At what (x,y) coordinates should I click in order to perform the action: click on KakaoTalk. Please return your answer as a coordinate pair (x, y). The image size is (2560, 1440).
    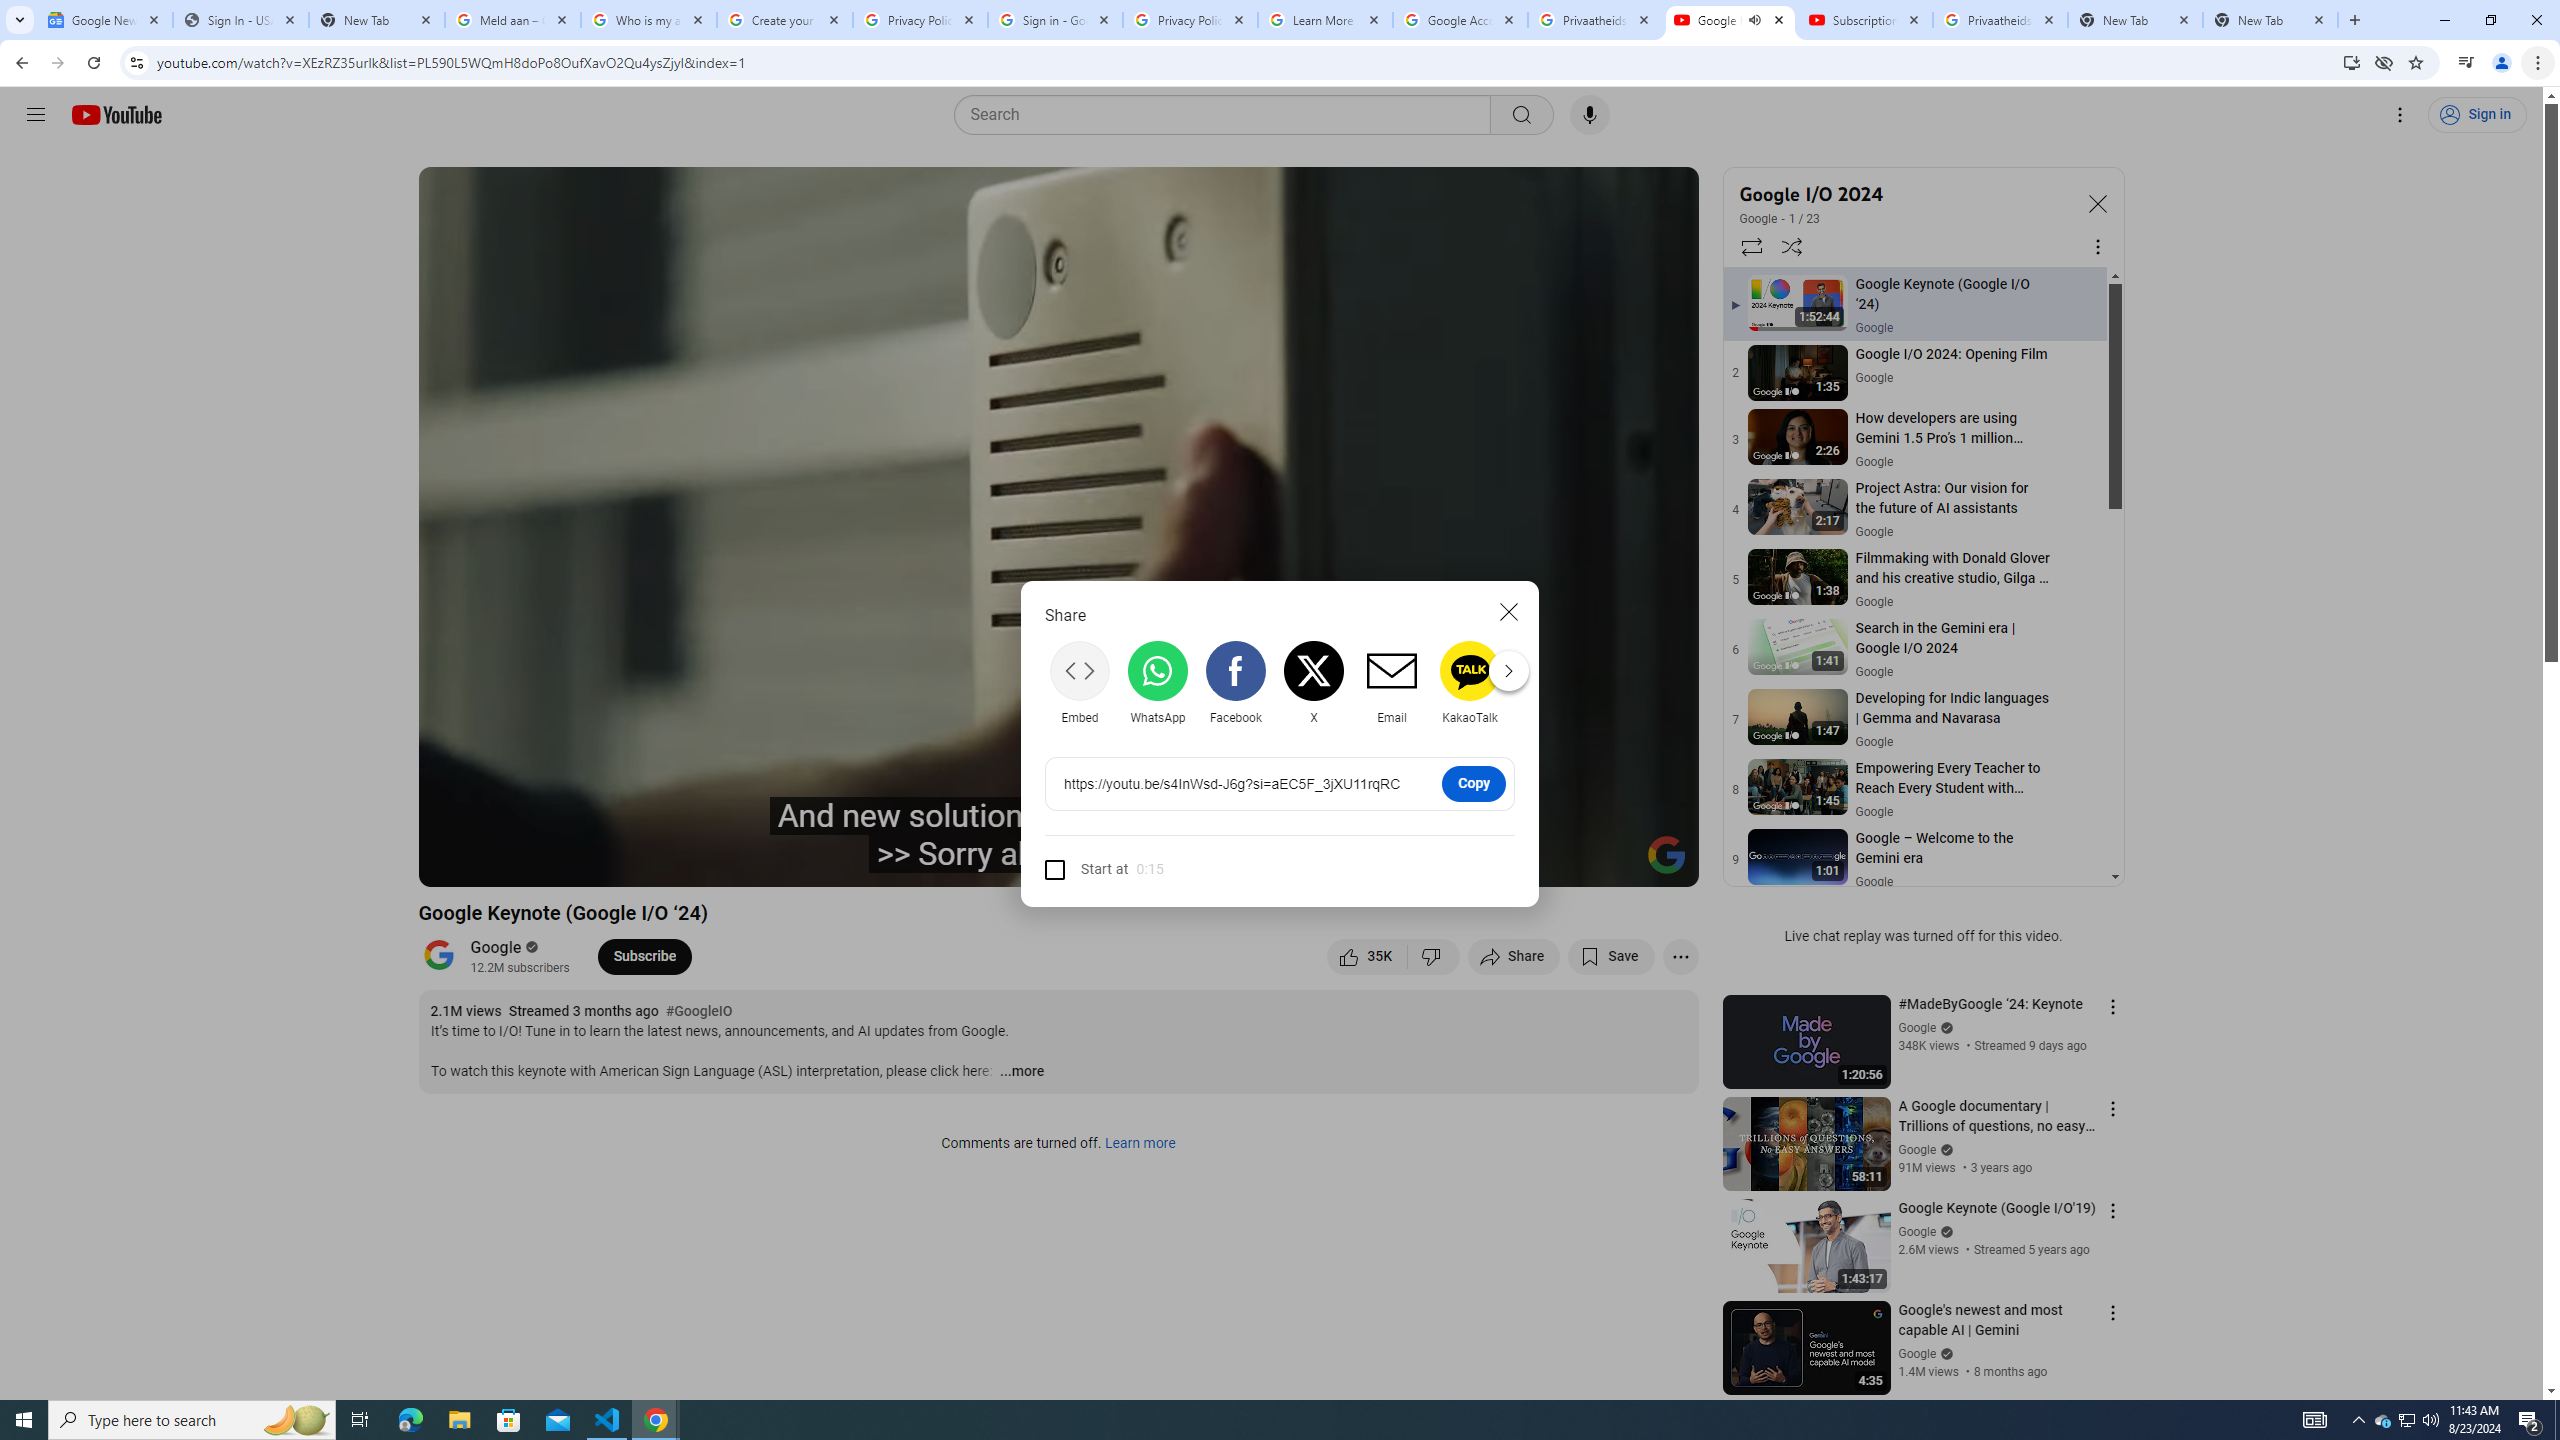
    Looking at the image, I should click on (1470, 682).